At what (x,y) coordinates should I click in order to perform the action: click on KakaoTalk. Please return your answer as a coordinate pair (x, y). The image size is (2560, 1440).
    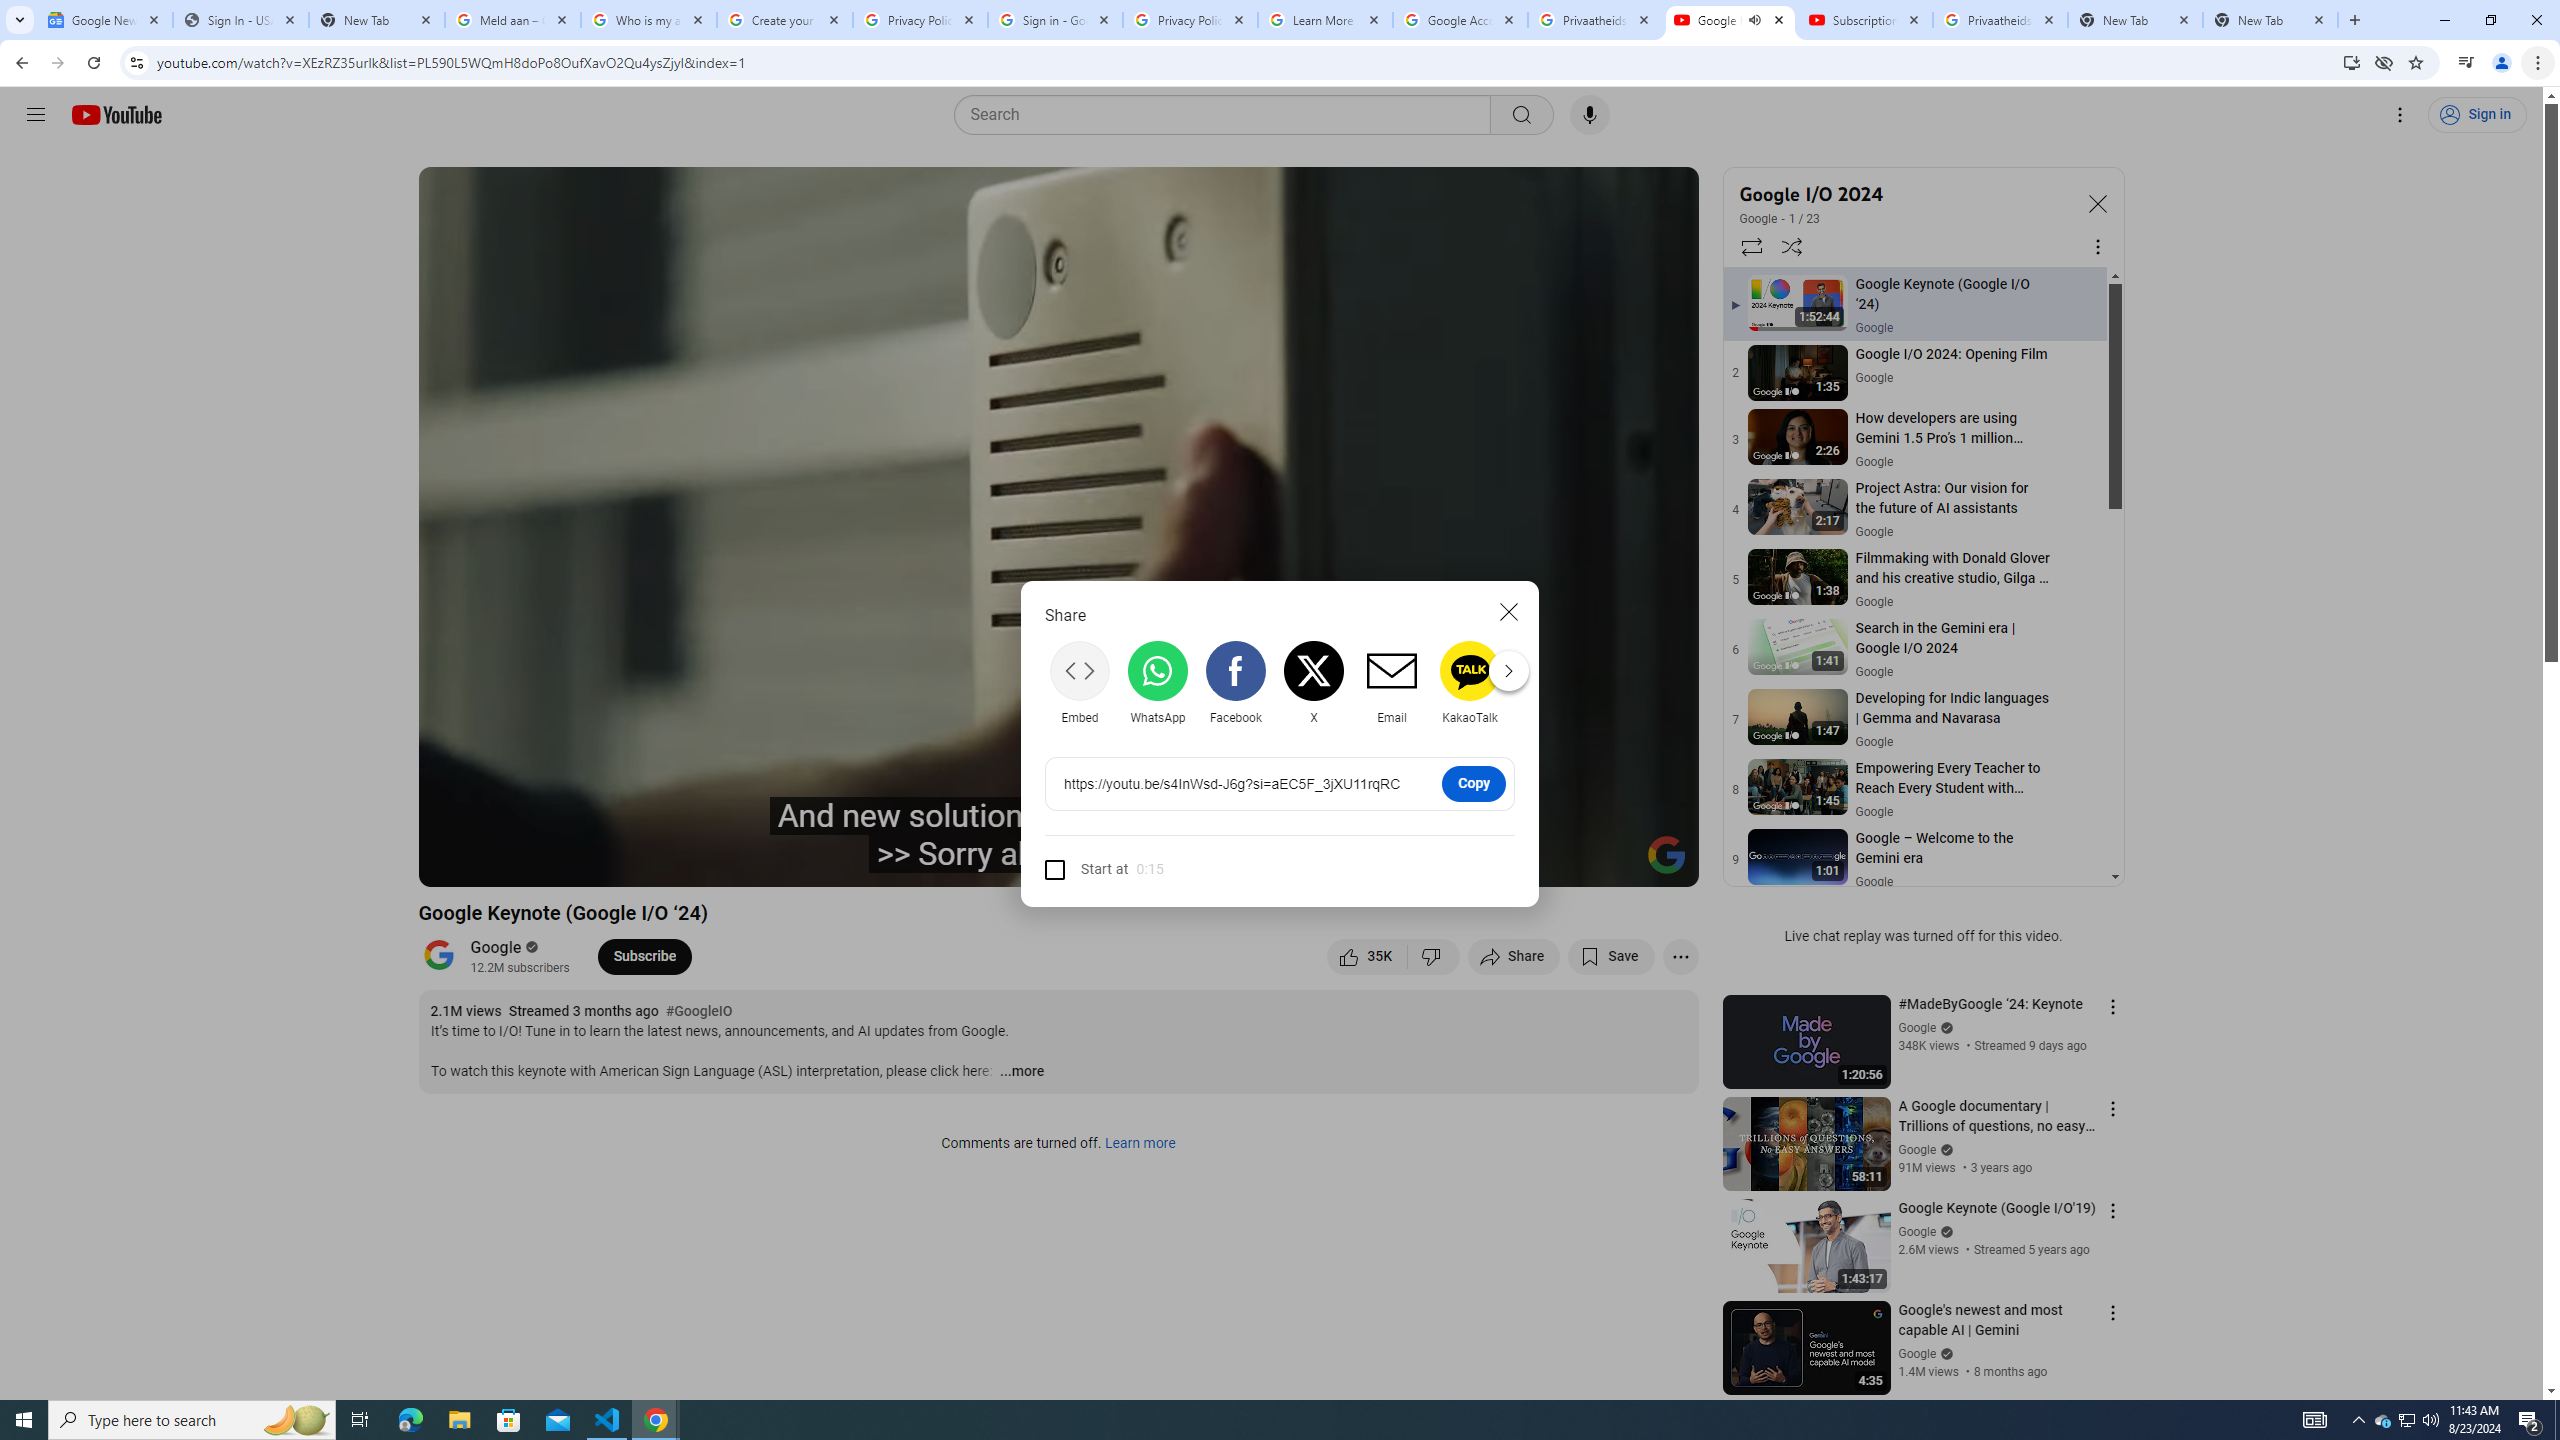
    Looking at the image, I should click on (1470, 682).